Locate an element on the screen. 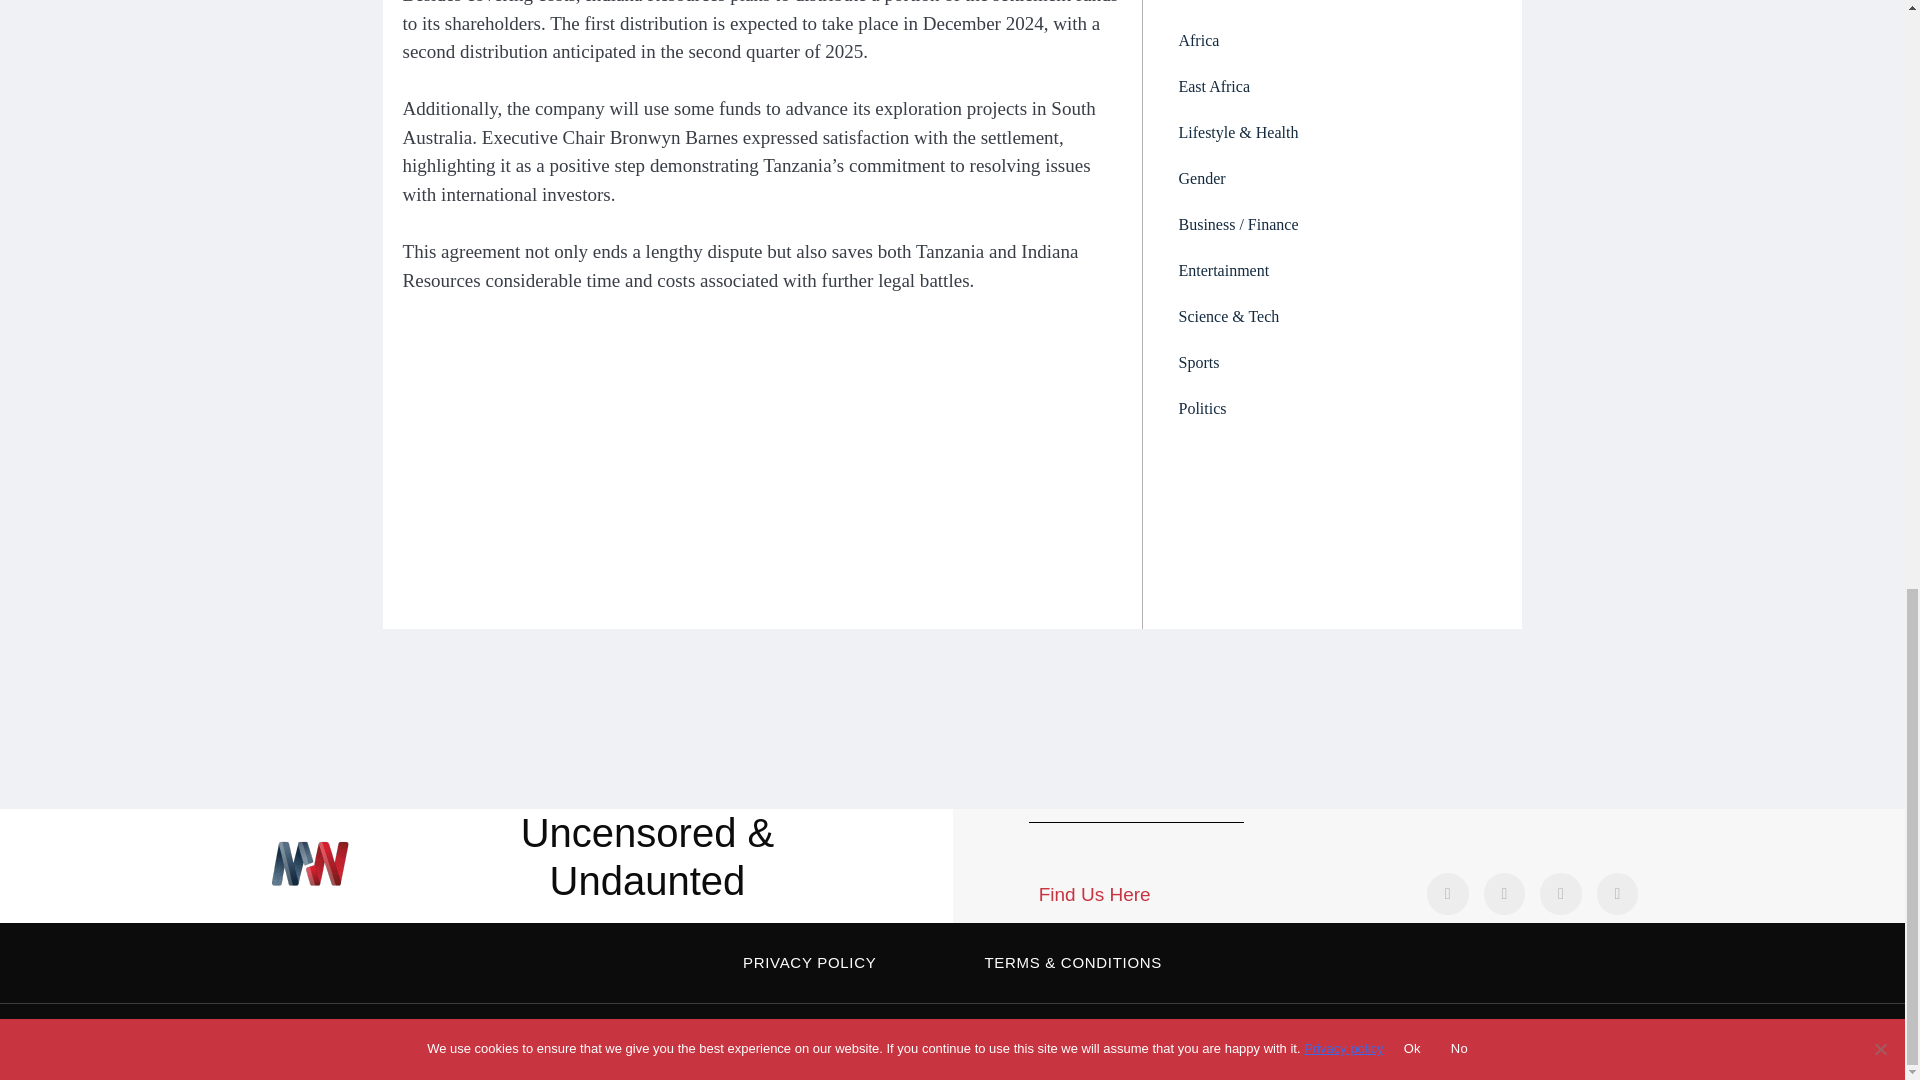  Gender is located at coordinates (1332, 178).